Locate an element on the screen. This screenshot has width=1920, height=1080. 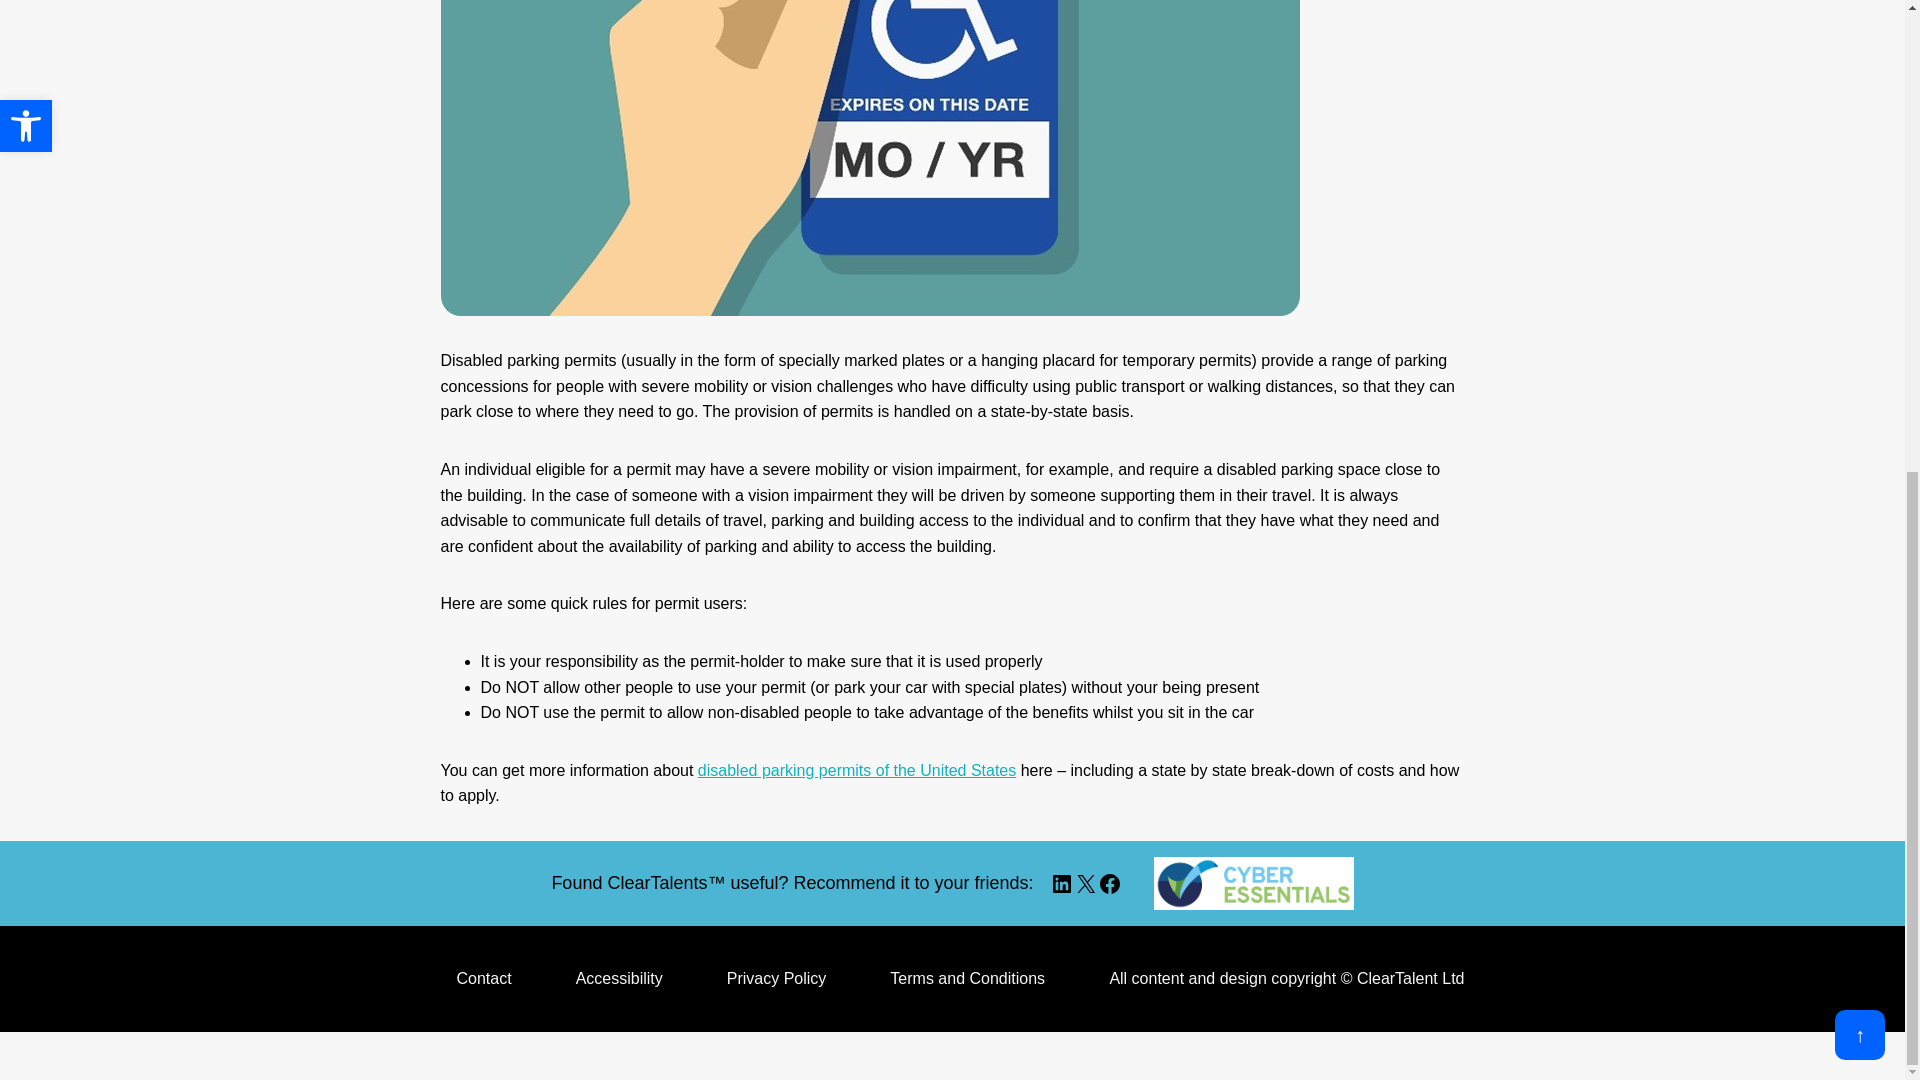
Back to Top is located at coordinates (1860, 202).